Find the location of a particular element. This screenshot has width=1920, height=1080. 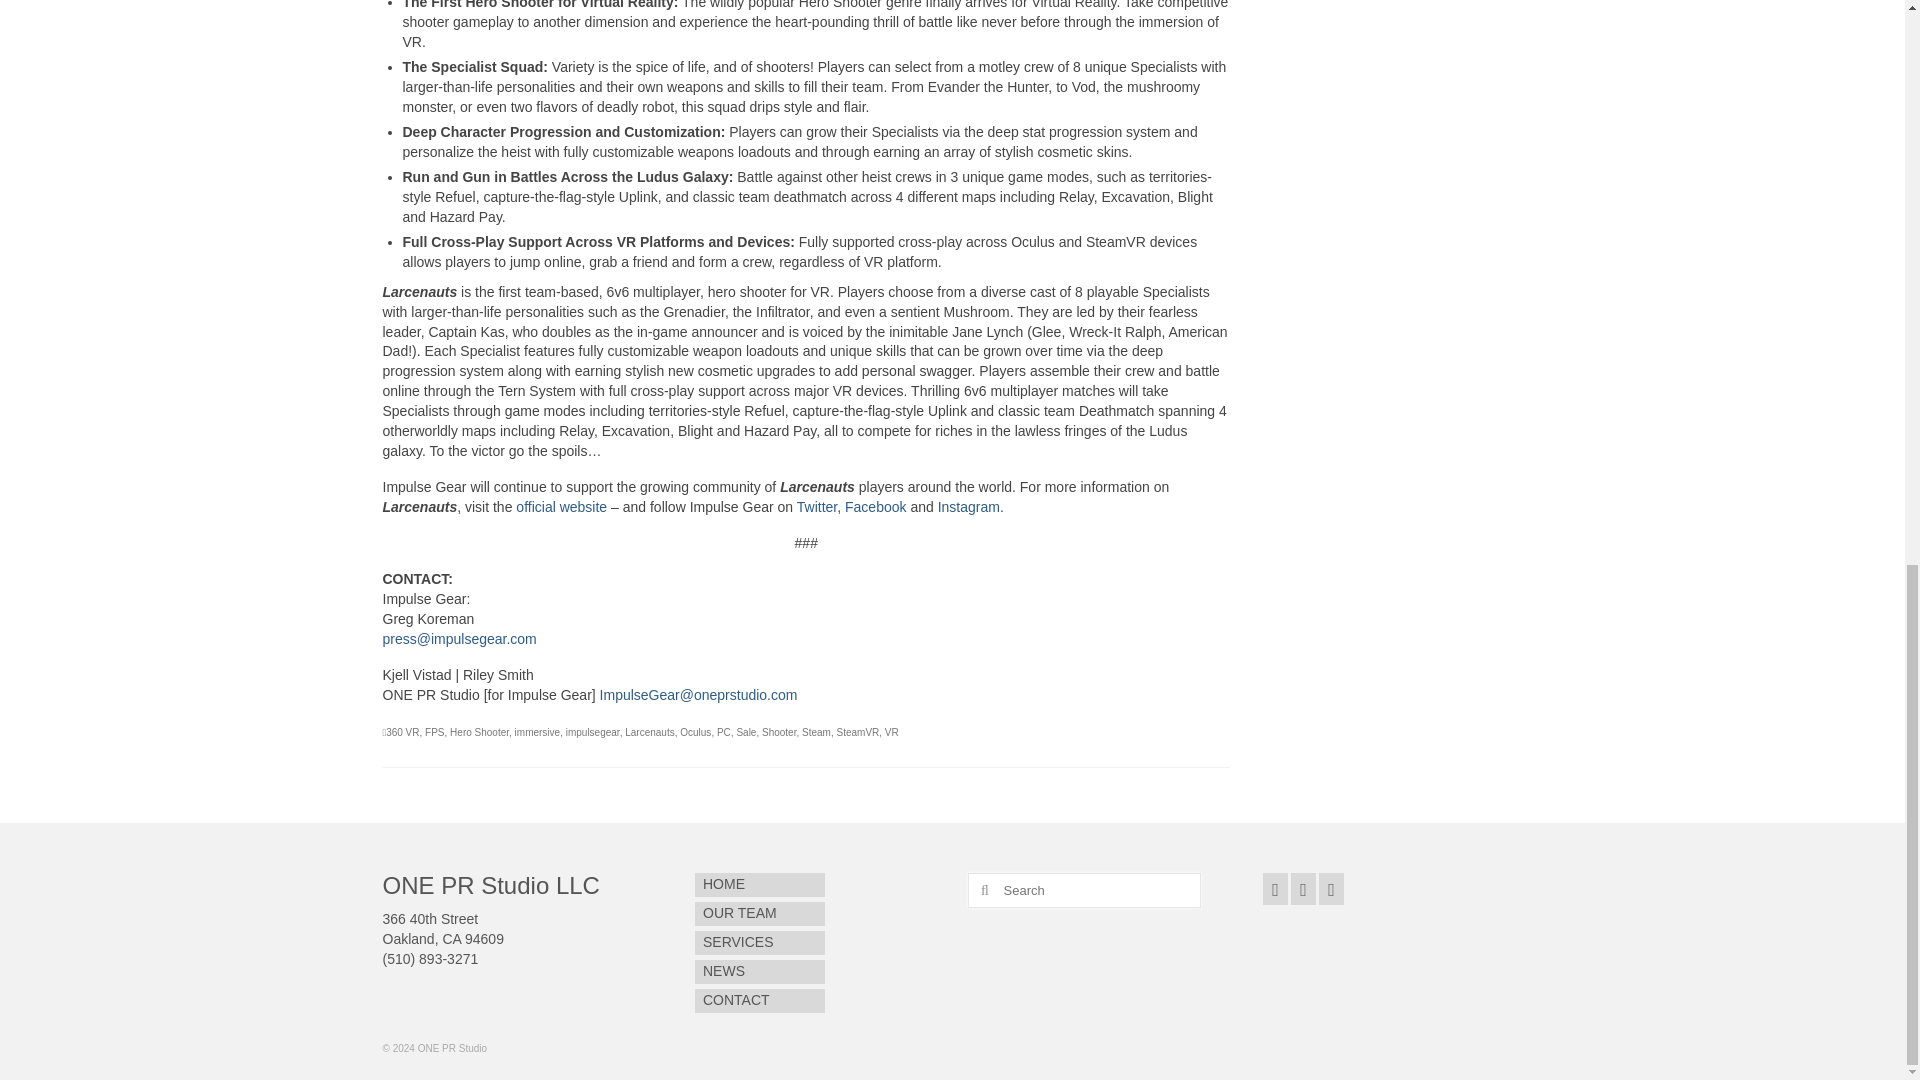

official website is located at coordinates (561, 506).